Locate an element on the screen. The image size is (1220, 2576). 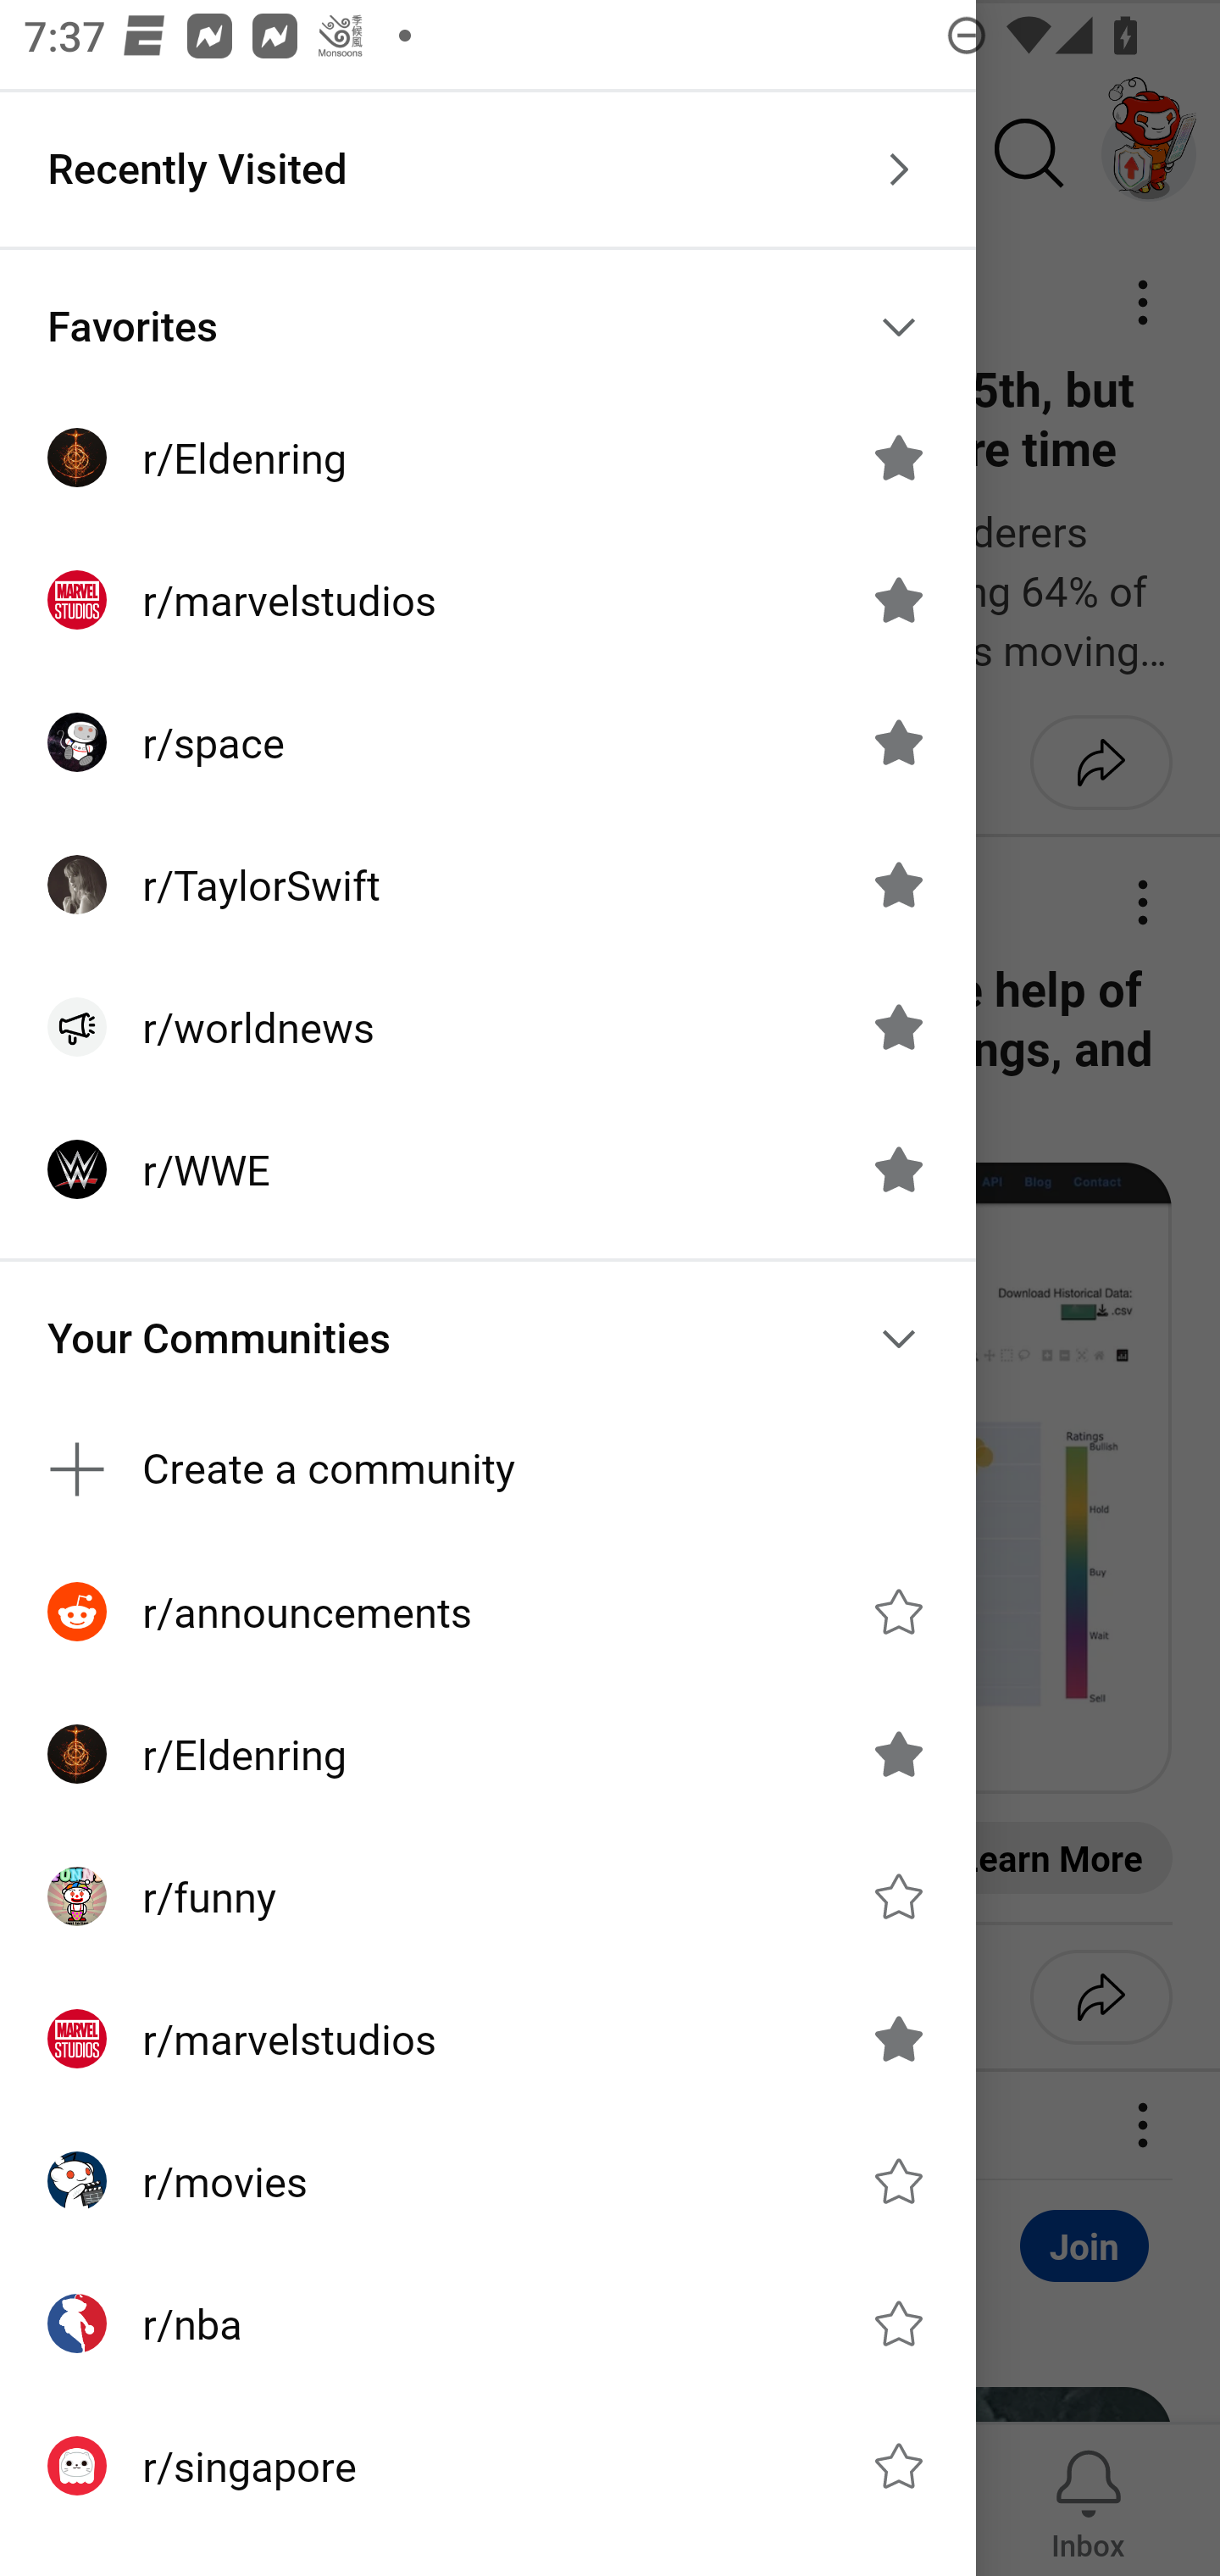
r/marvelstudios Unfavorite r/marvelstudios is located at coordinates (488, 2039).